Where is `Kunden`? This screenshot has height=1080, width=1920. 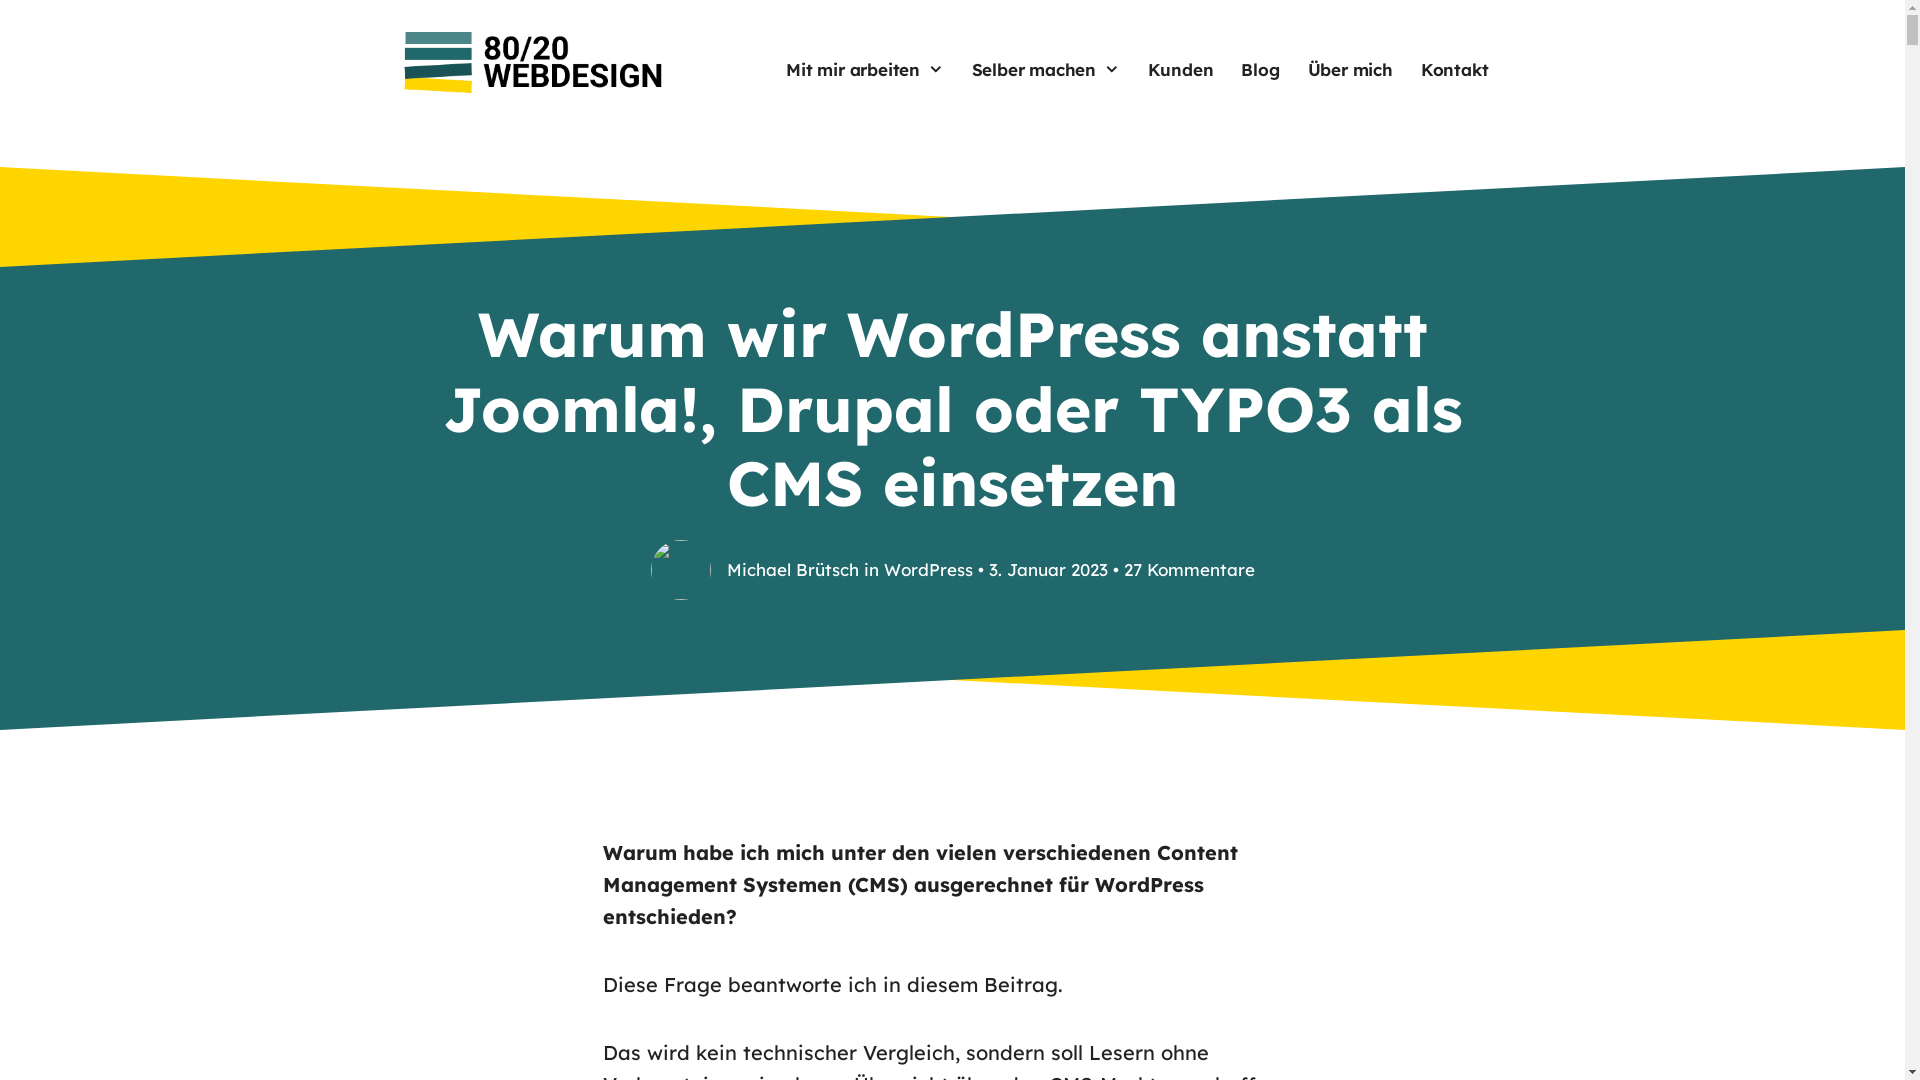 Kunden is located at coordinates (1181, 70).